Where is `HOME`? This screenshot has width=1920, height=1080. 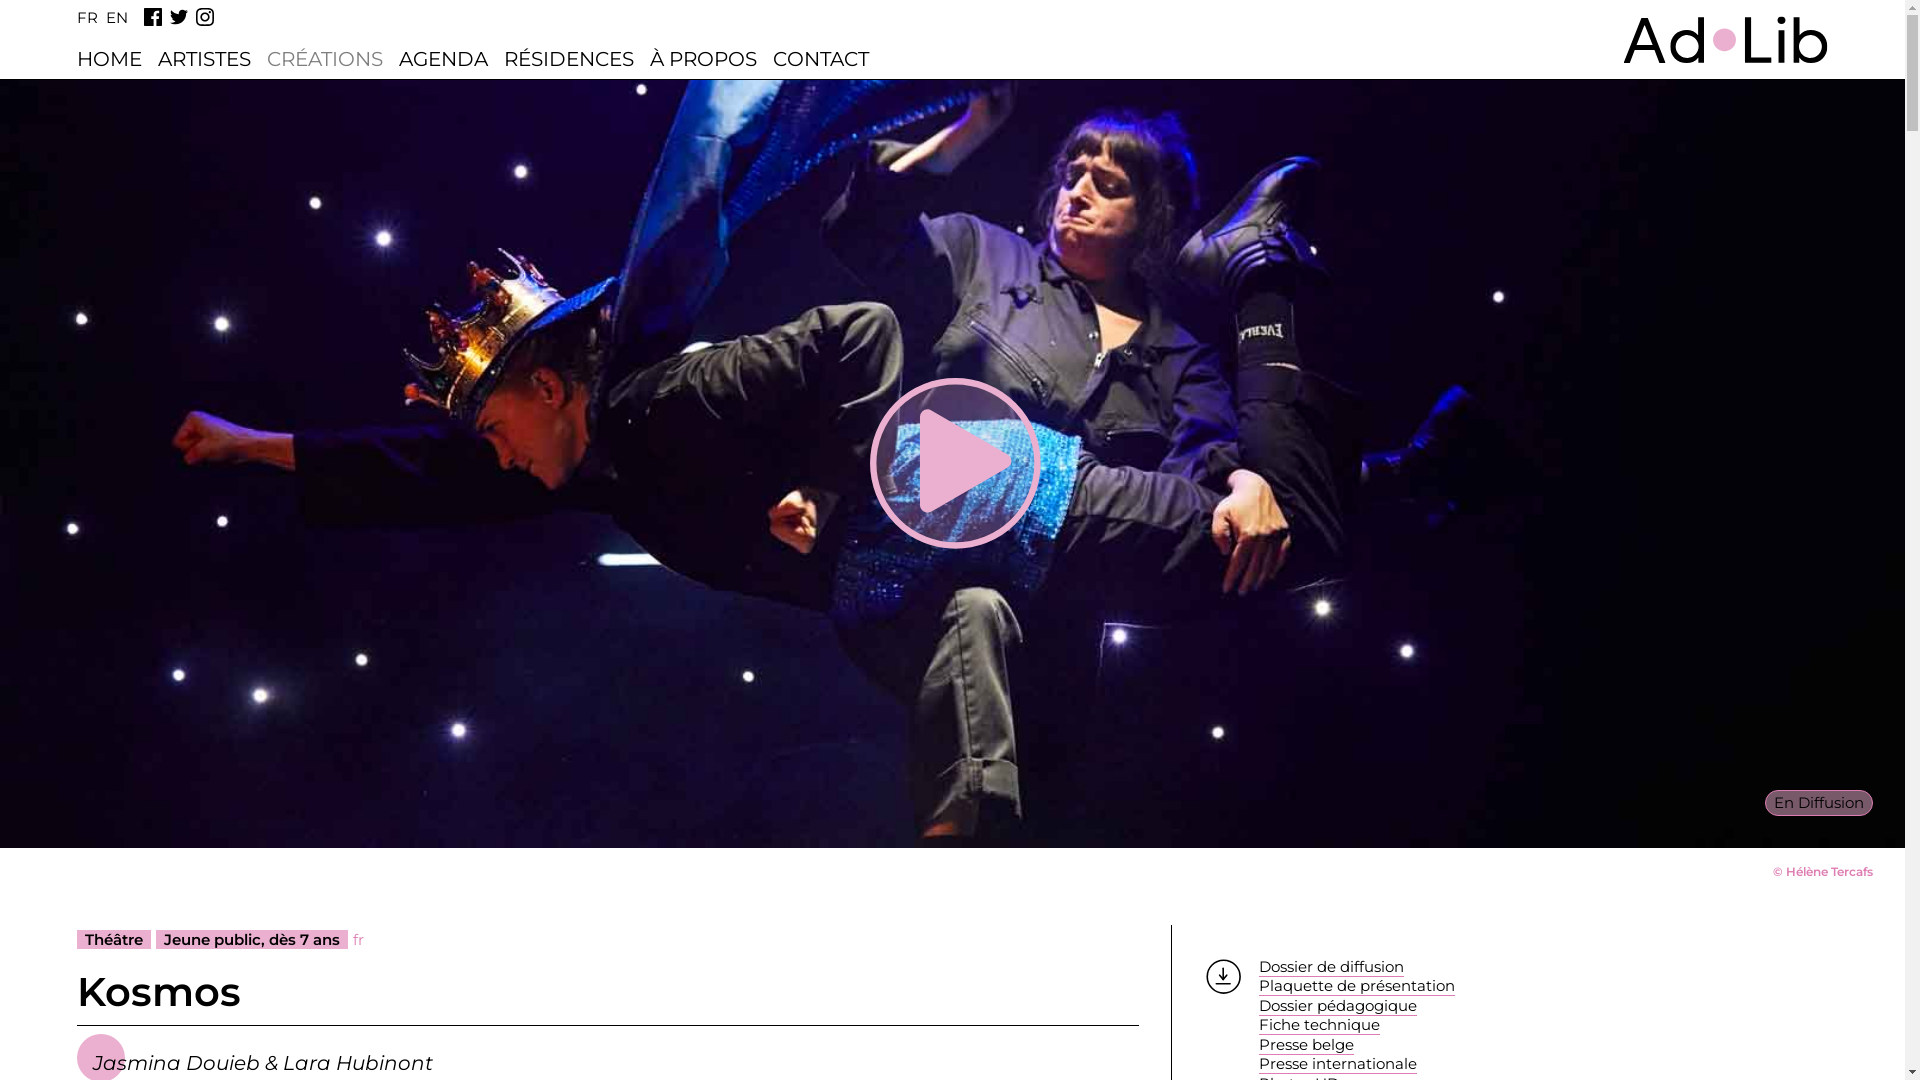
HOME is located at coordinates (110, 59).